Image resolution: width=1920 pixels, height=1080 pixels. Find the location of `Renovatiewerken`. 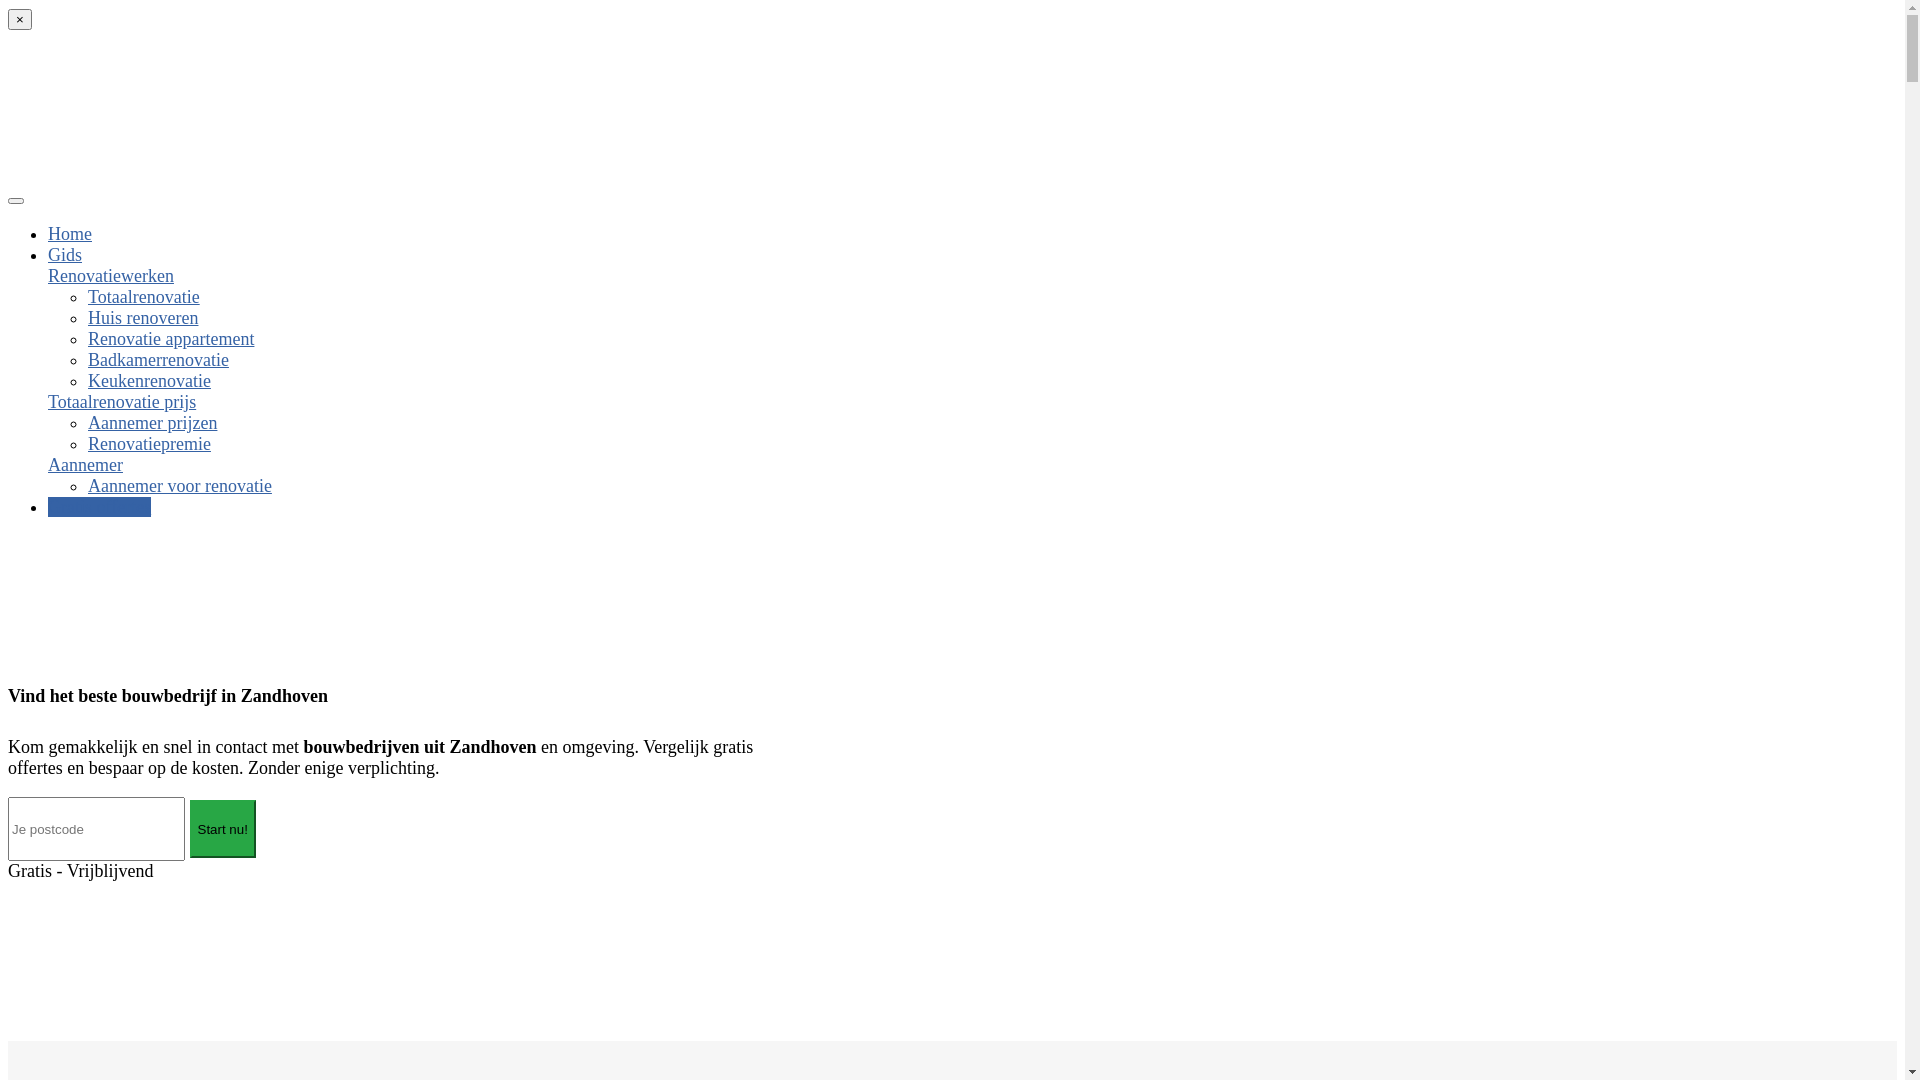

Renovatiewerken is located at coordinates (111, 276).